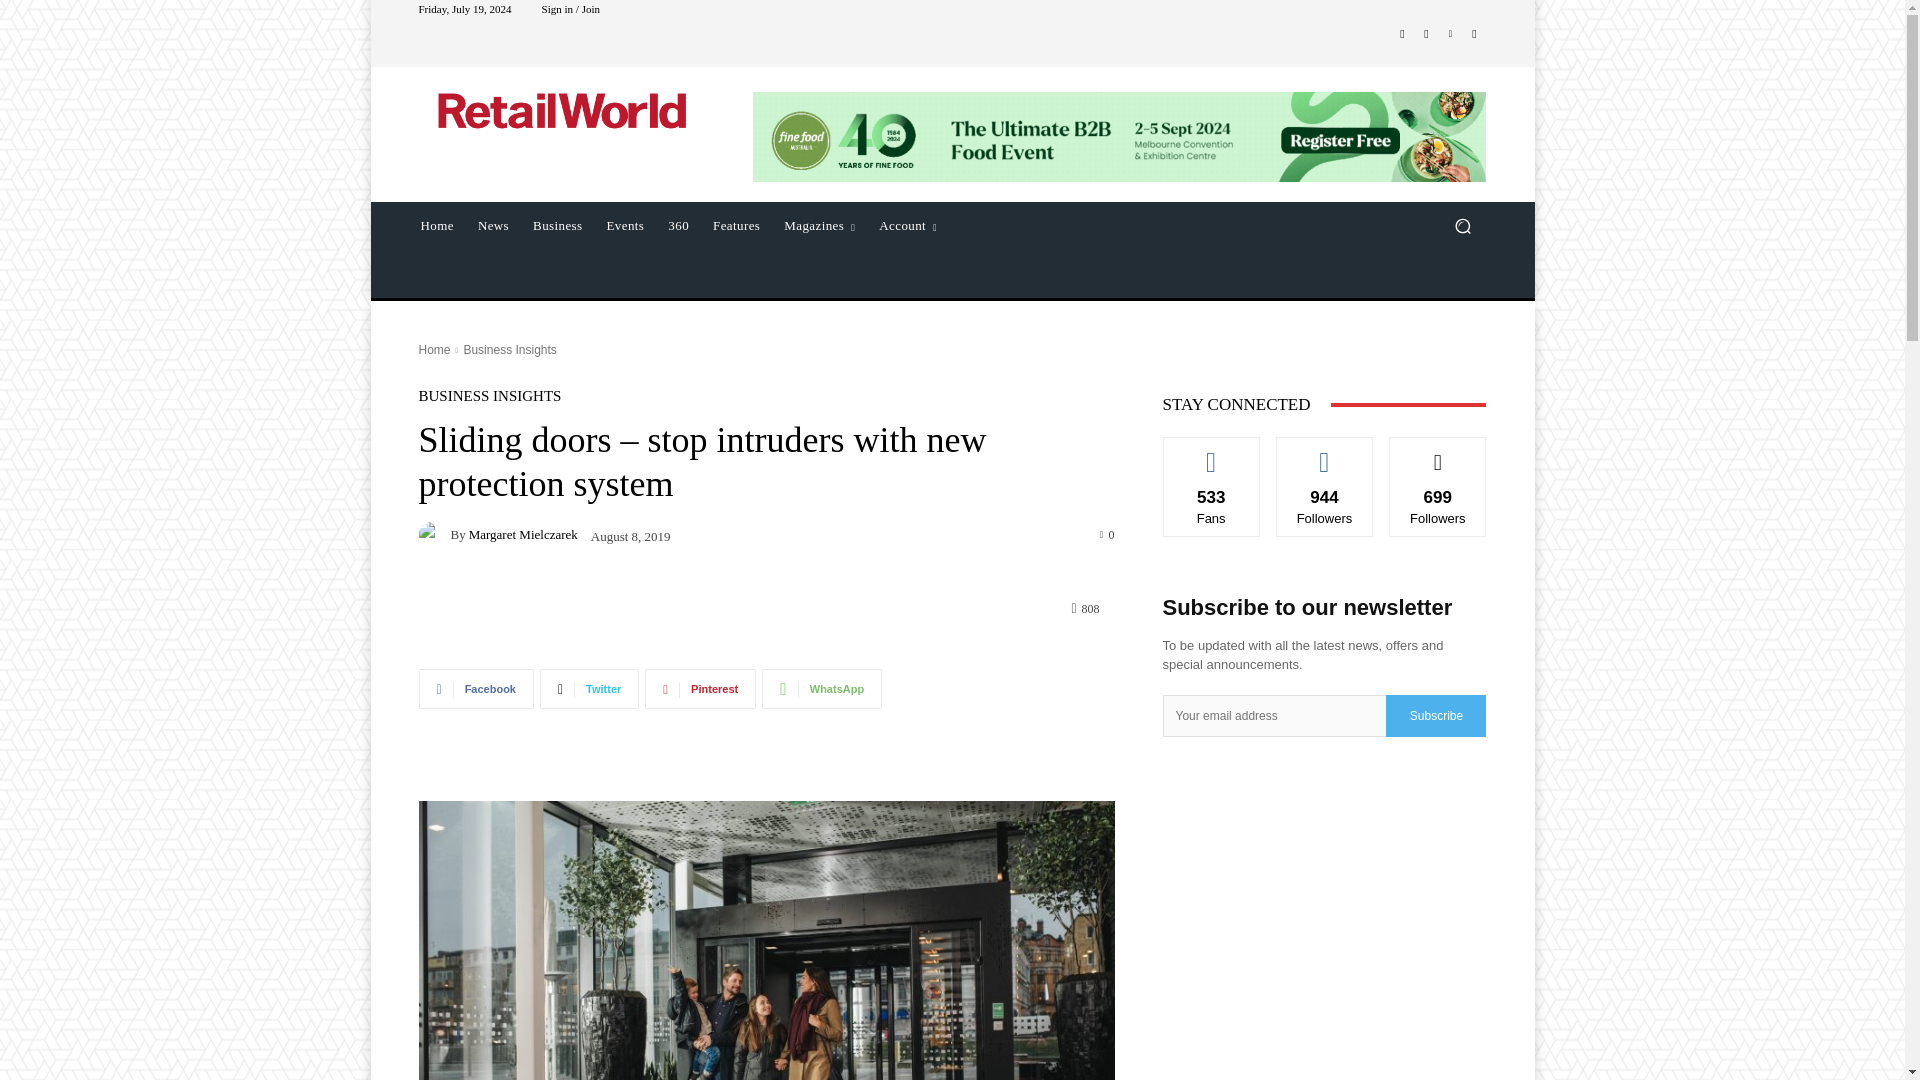  Describe the element at coordinates (556, 225) in the screenshot. I see `Business` at that location.